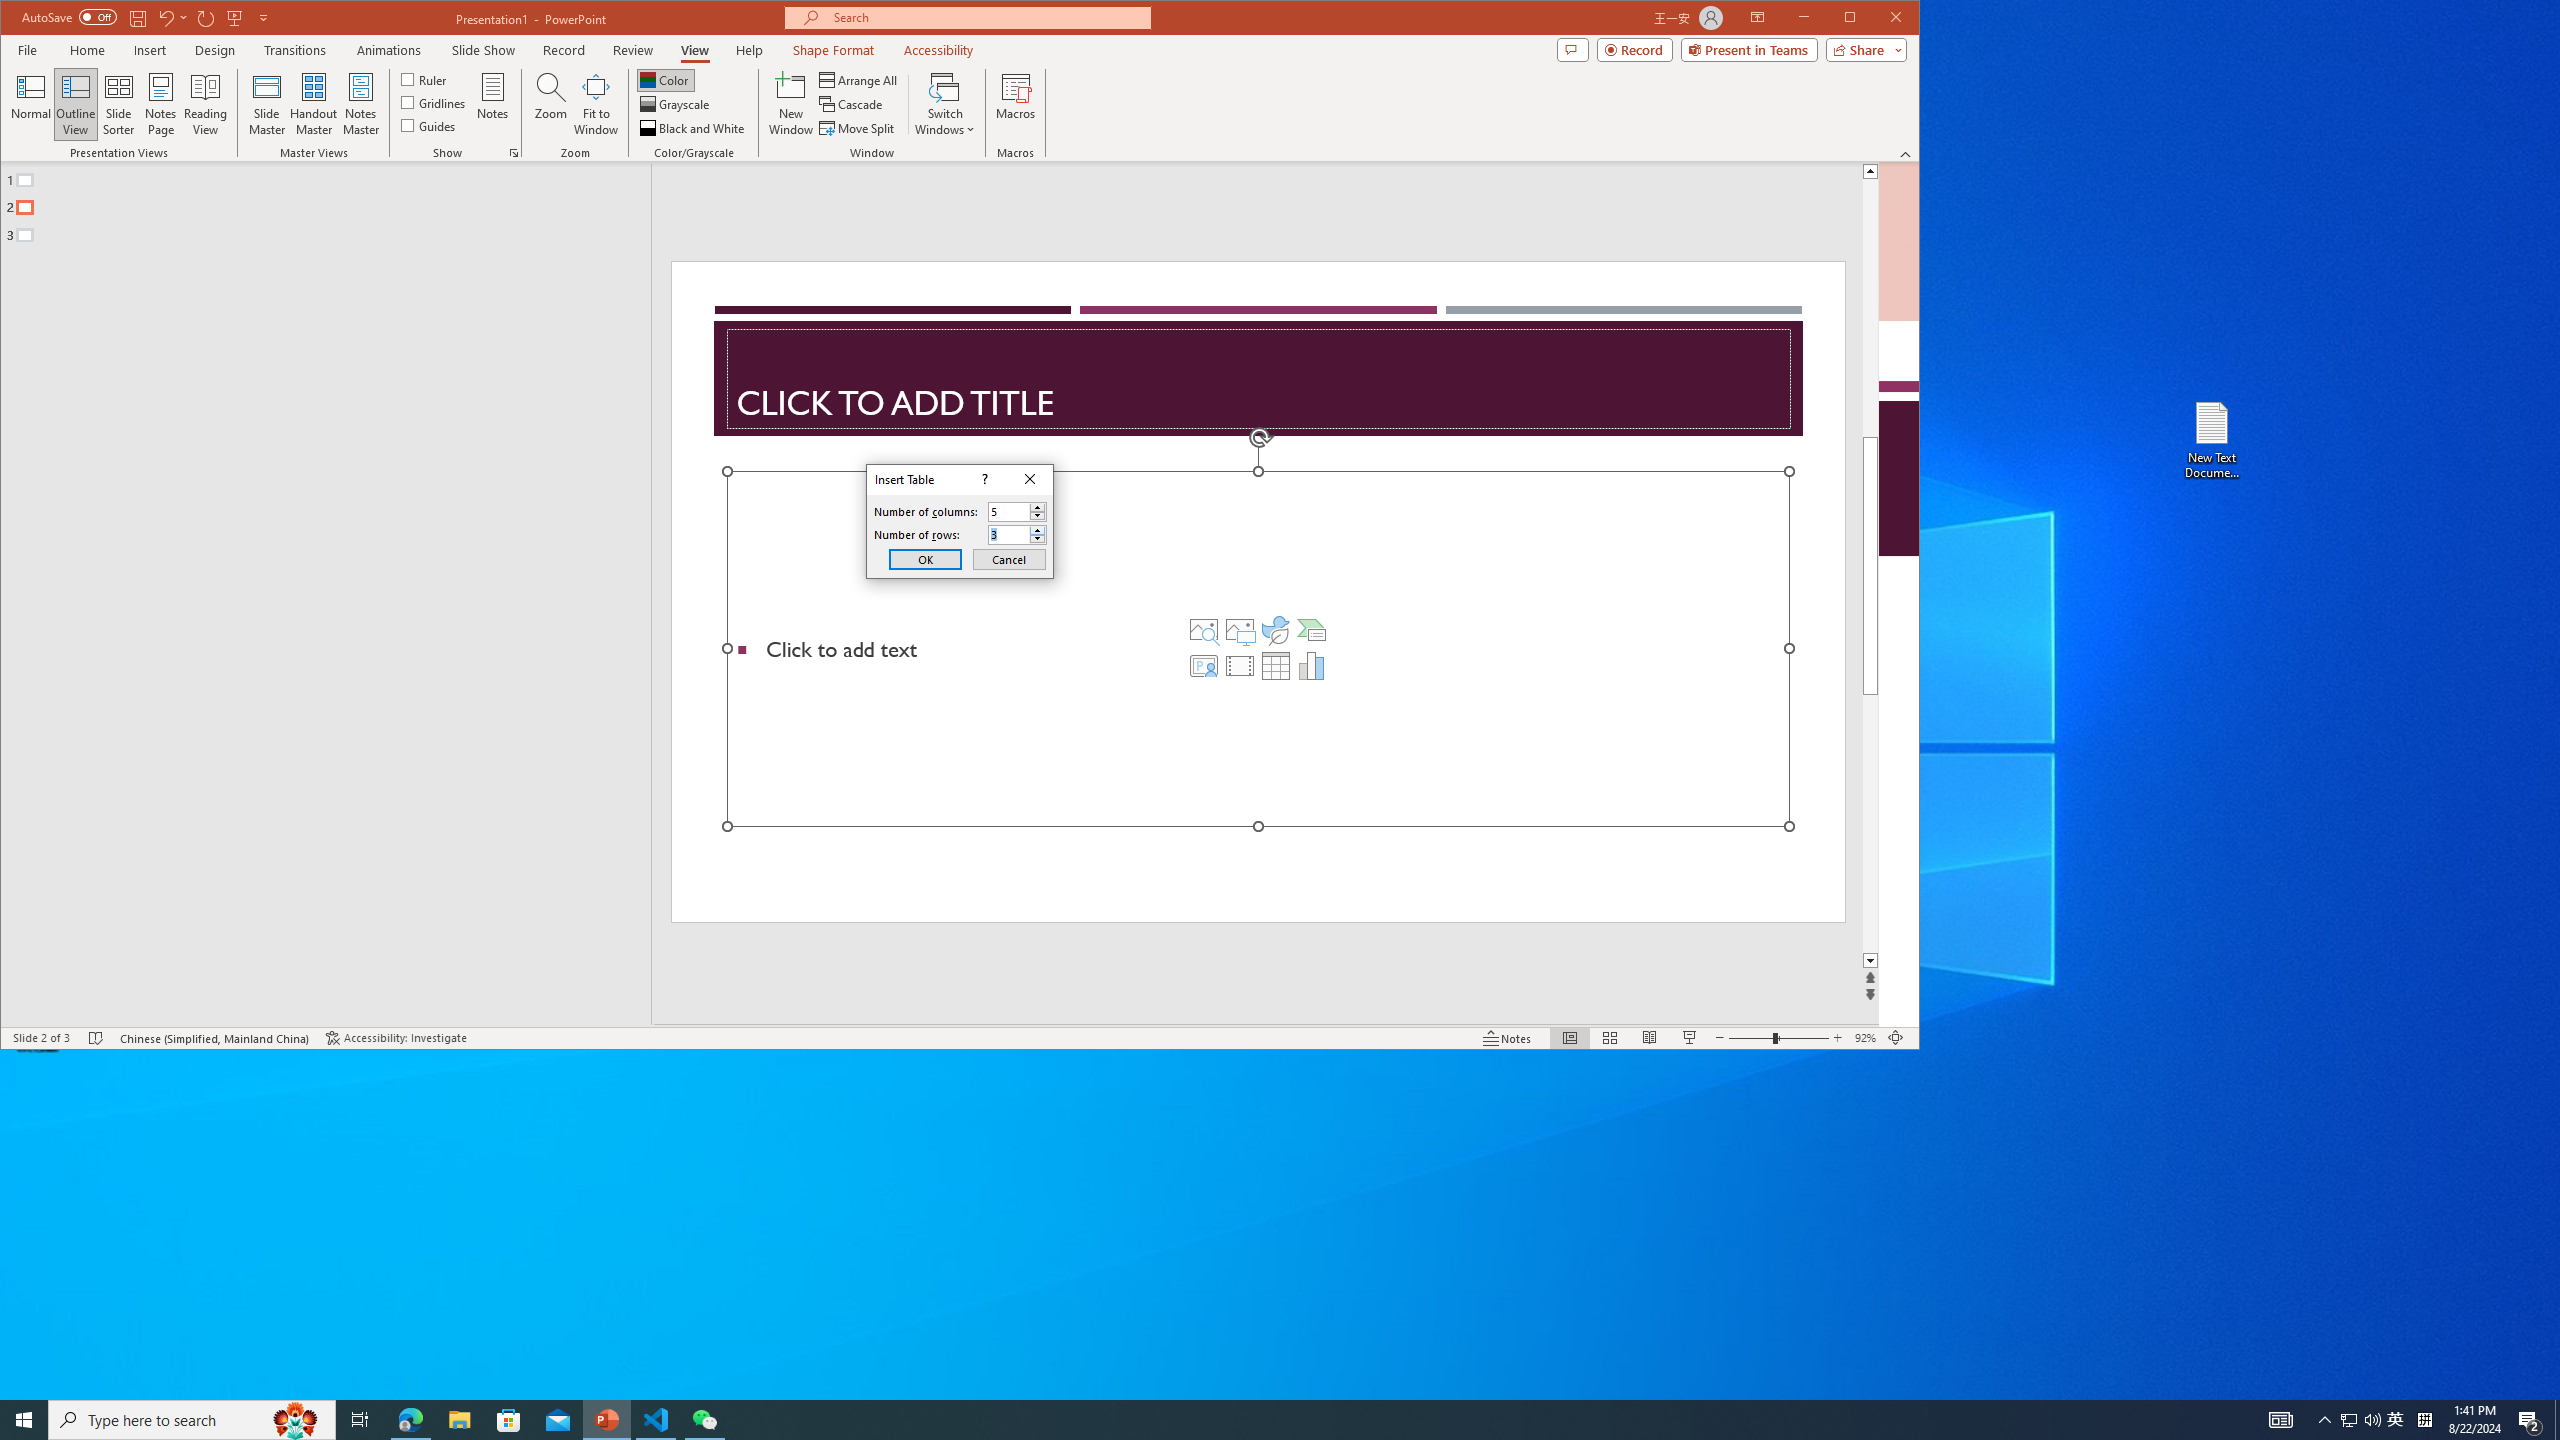 The image size is (2560, 1440). Describe the element at coordinates (1864, 1038) in the screenshot. I see `Zoom 92%` at that location.